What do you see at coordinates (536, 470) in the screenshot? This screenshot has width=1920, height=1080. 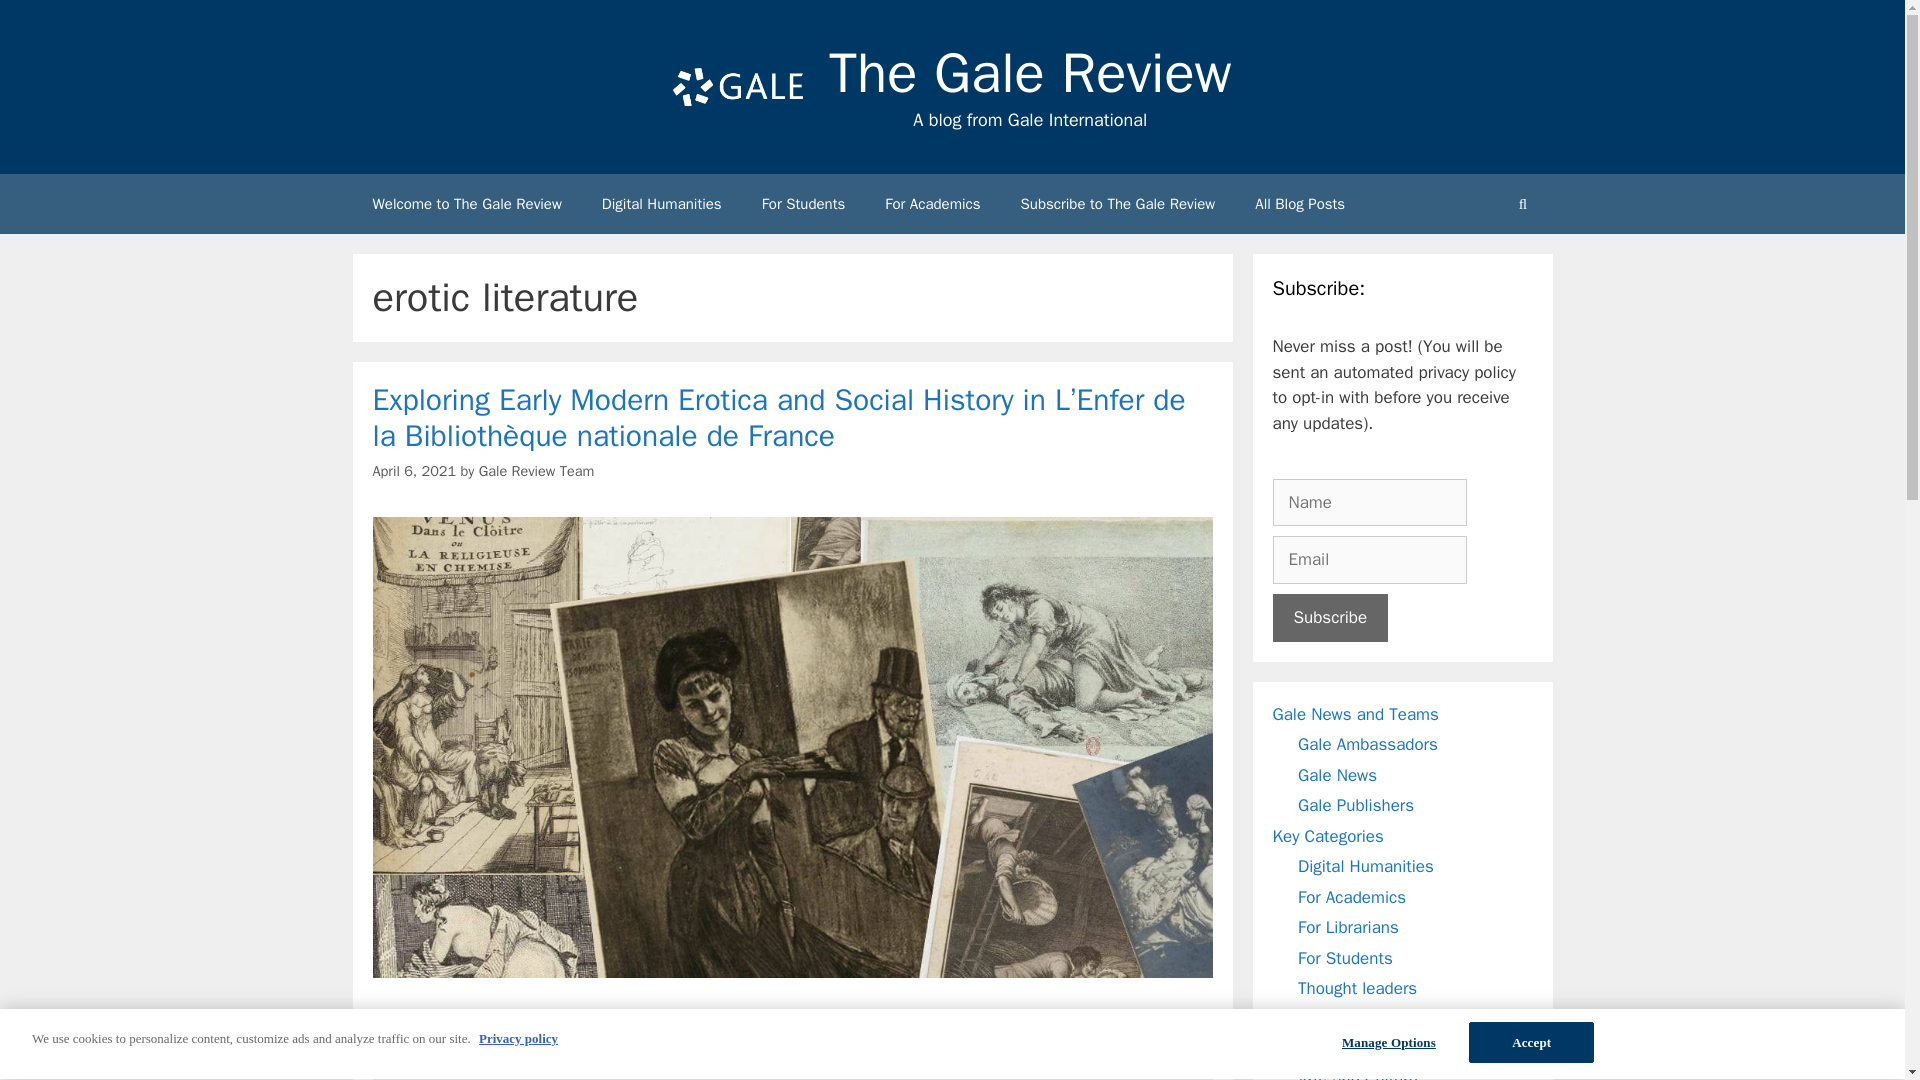 I see `View all posts by Gale Review Team` at bounding box center [536, 470].